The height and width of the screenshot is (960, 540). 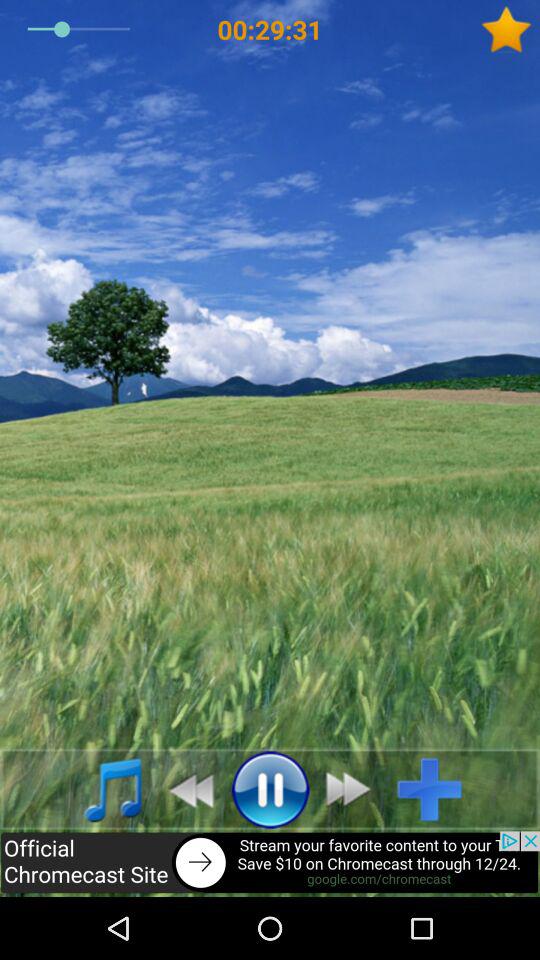 I want to click on go to next, so click(x=354, y=789).